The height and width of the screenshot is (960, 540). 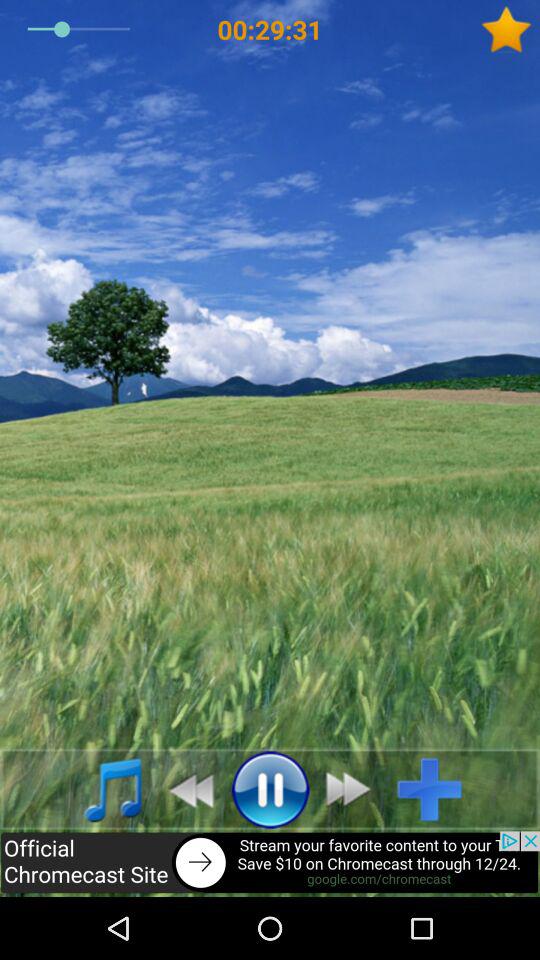 I want to click on go to next, so click(x=354, y=789).